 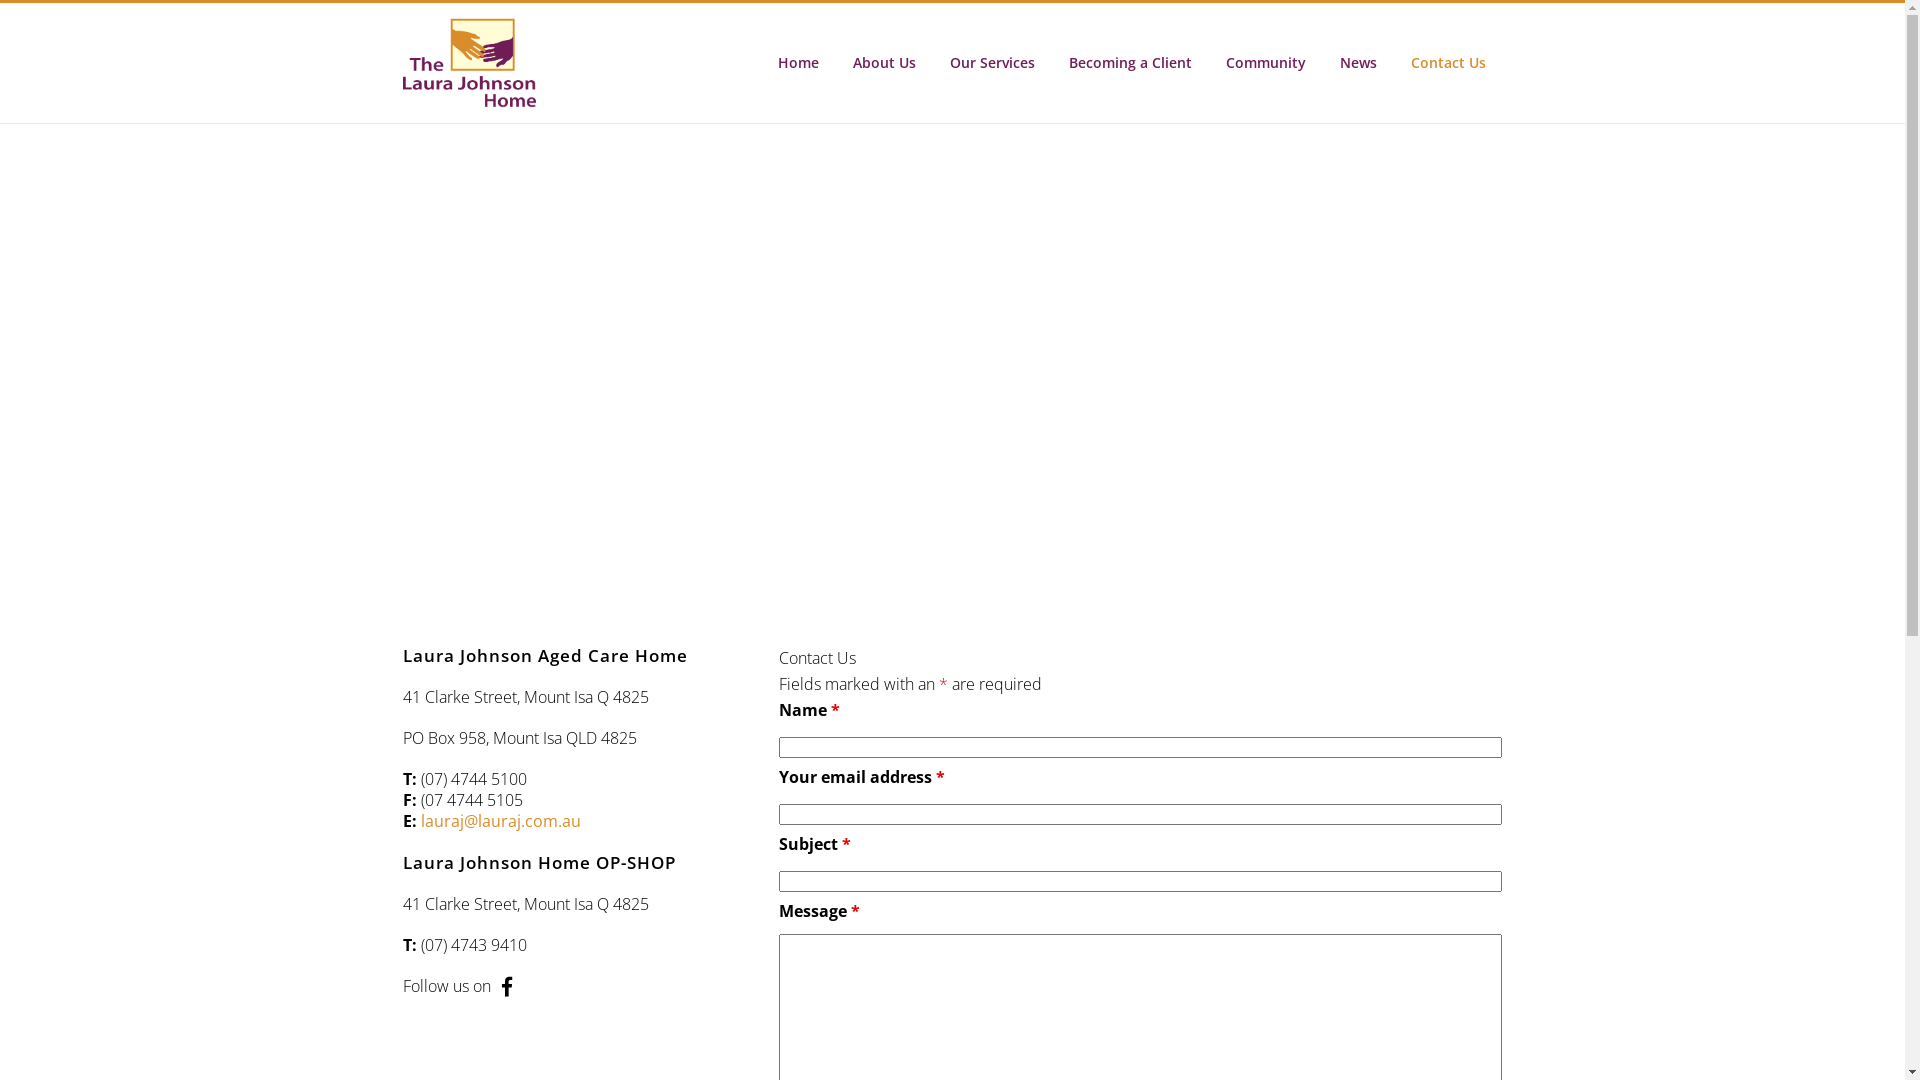 I want to click on lauraj@lauraj.com.au, so click(x=500, y=821).